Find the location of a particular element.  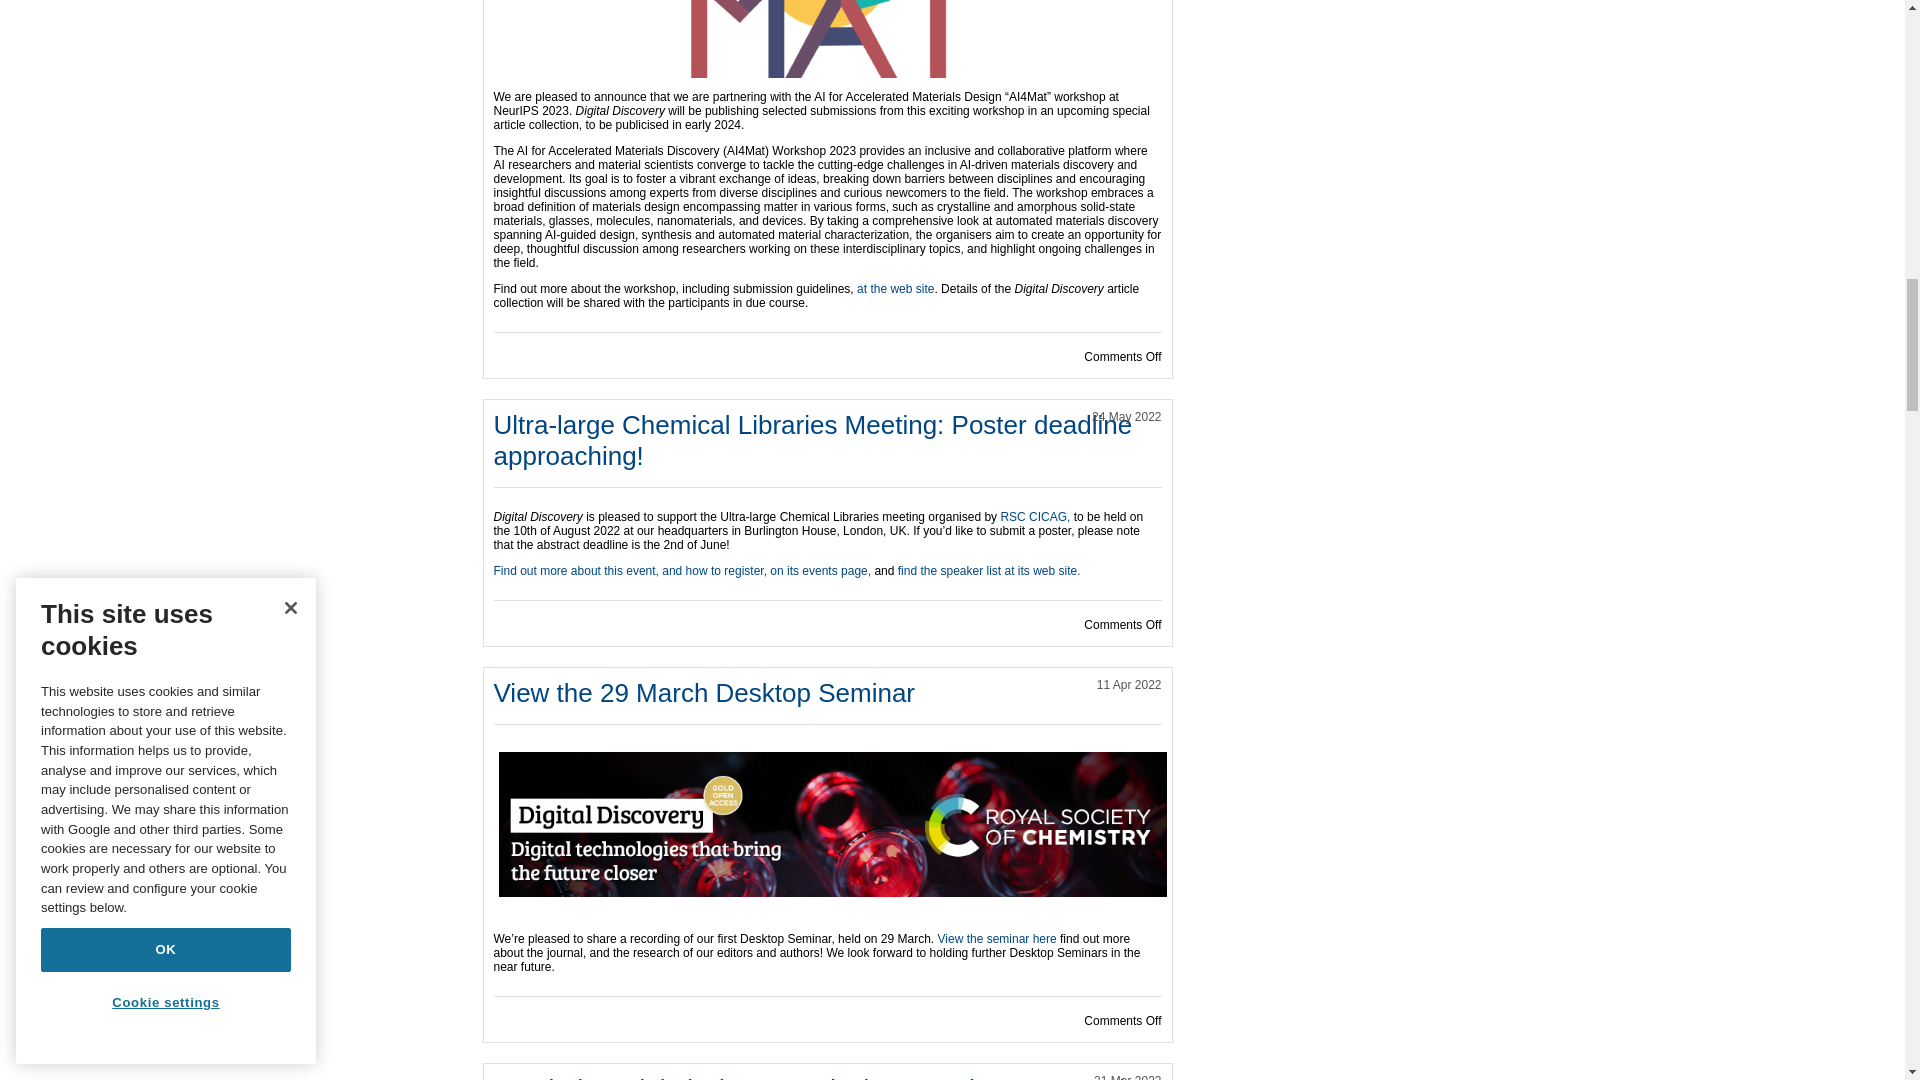

find the speaker list at its web site. is located at coordinates (989, 570).